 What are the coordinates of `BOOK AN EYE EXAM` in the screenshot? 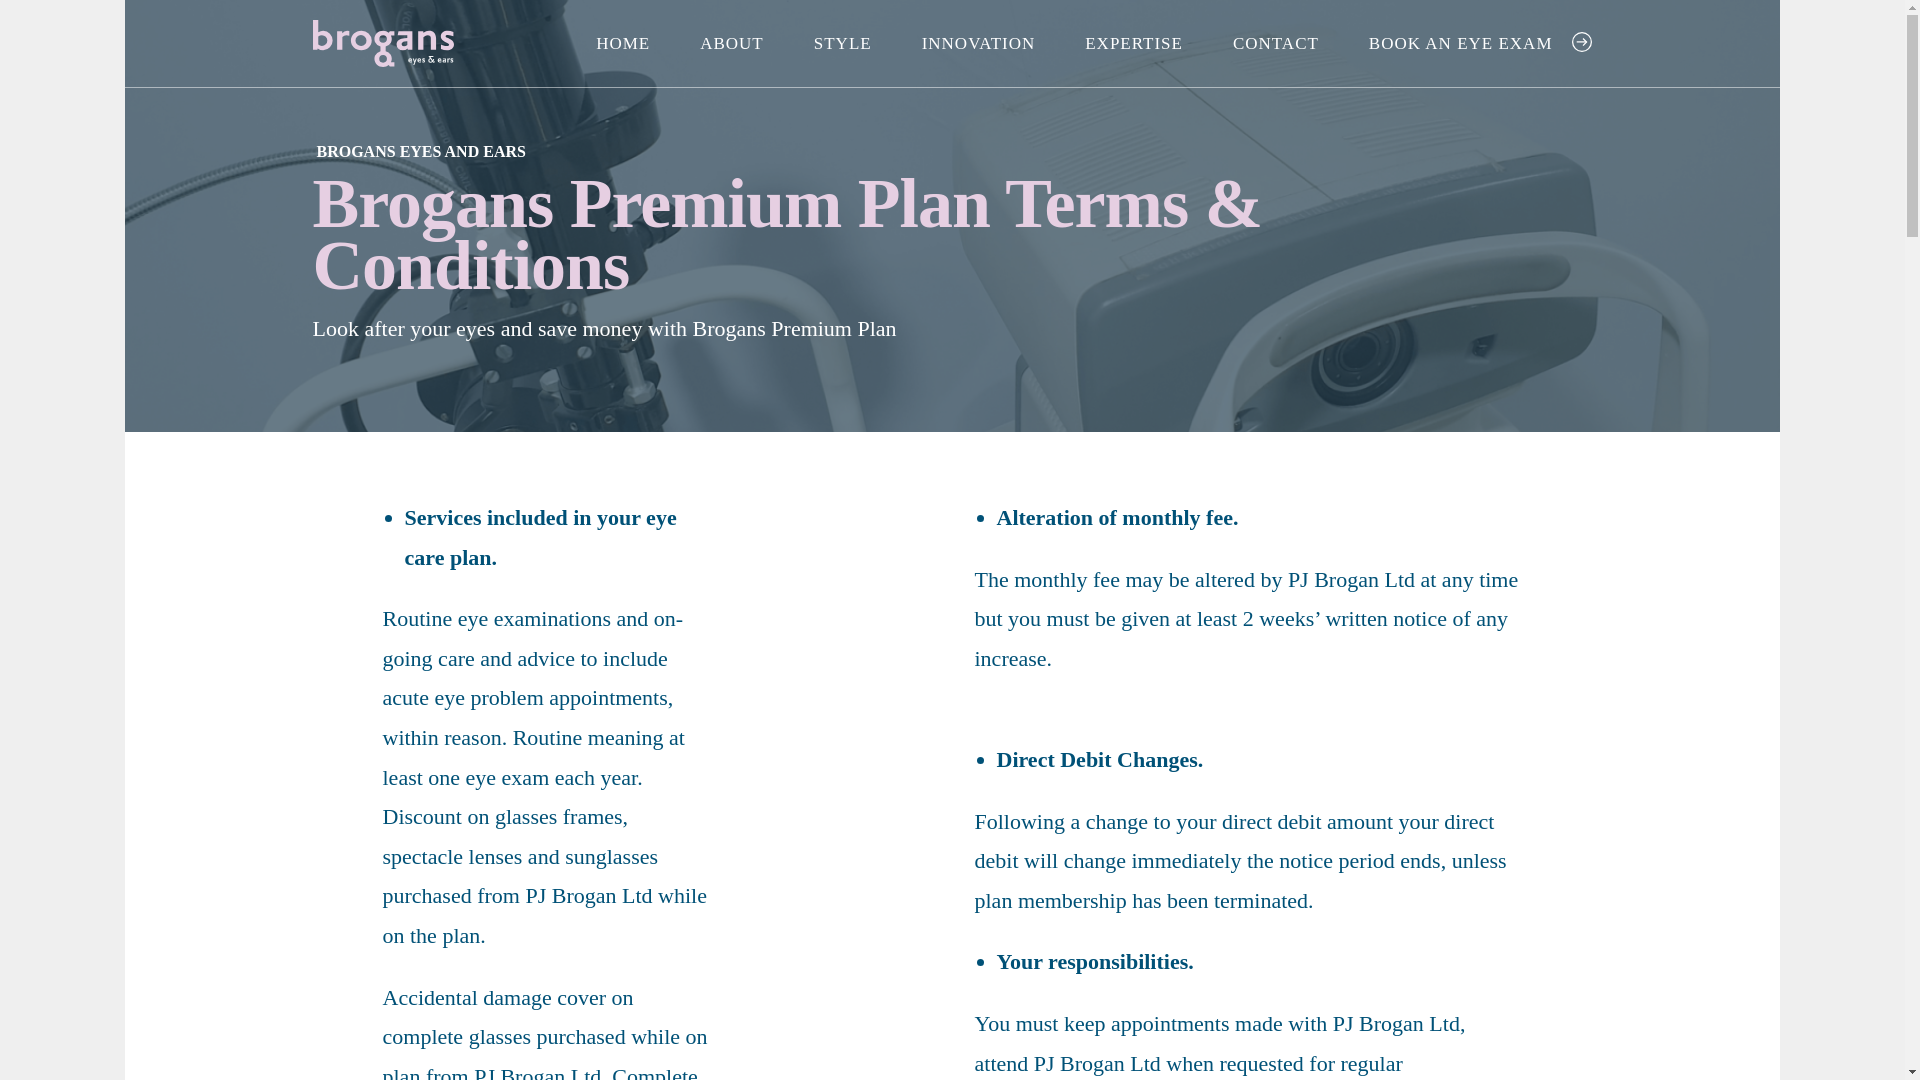 It's located at (1460, 43).